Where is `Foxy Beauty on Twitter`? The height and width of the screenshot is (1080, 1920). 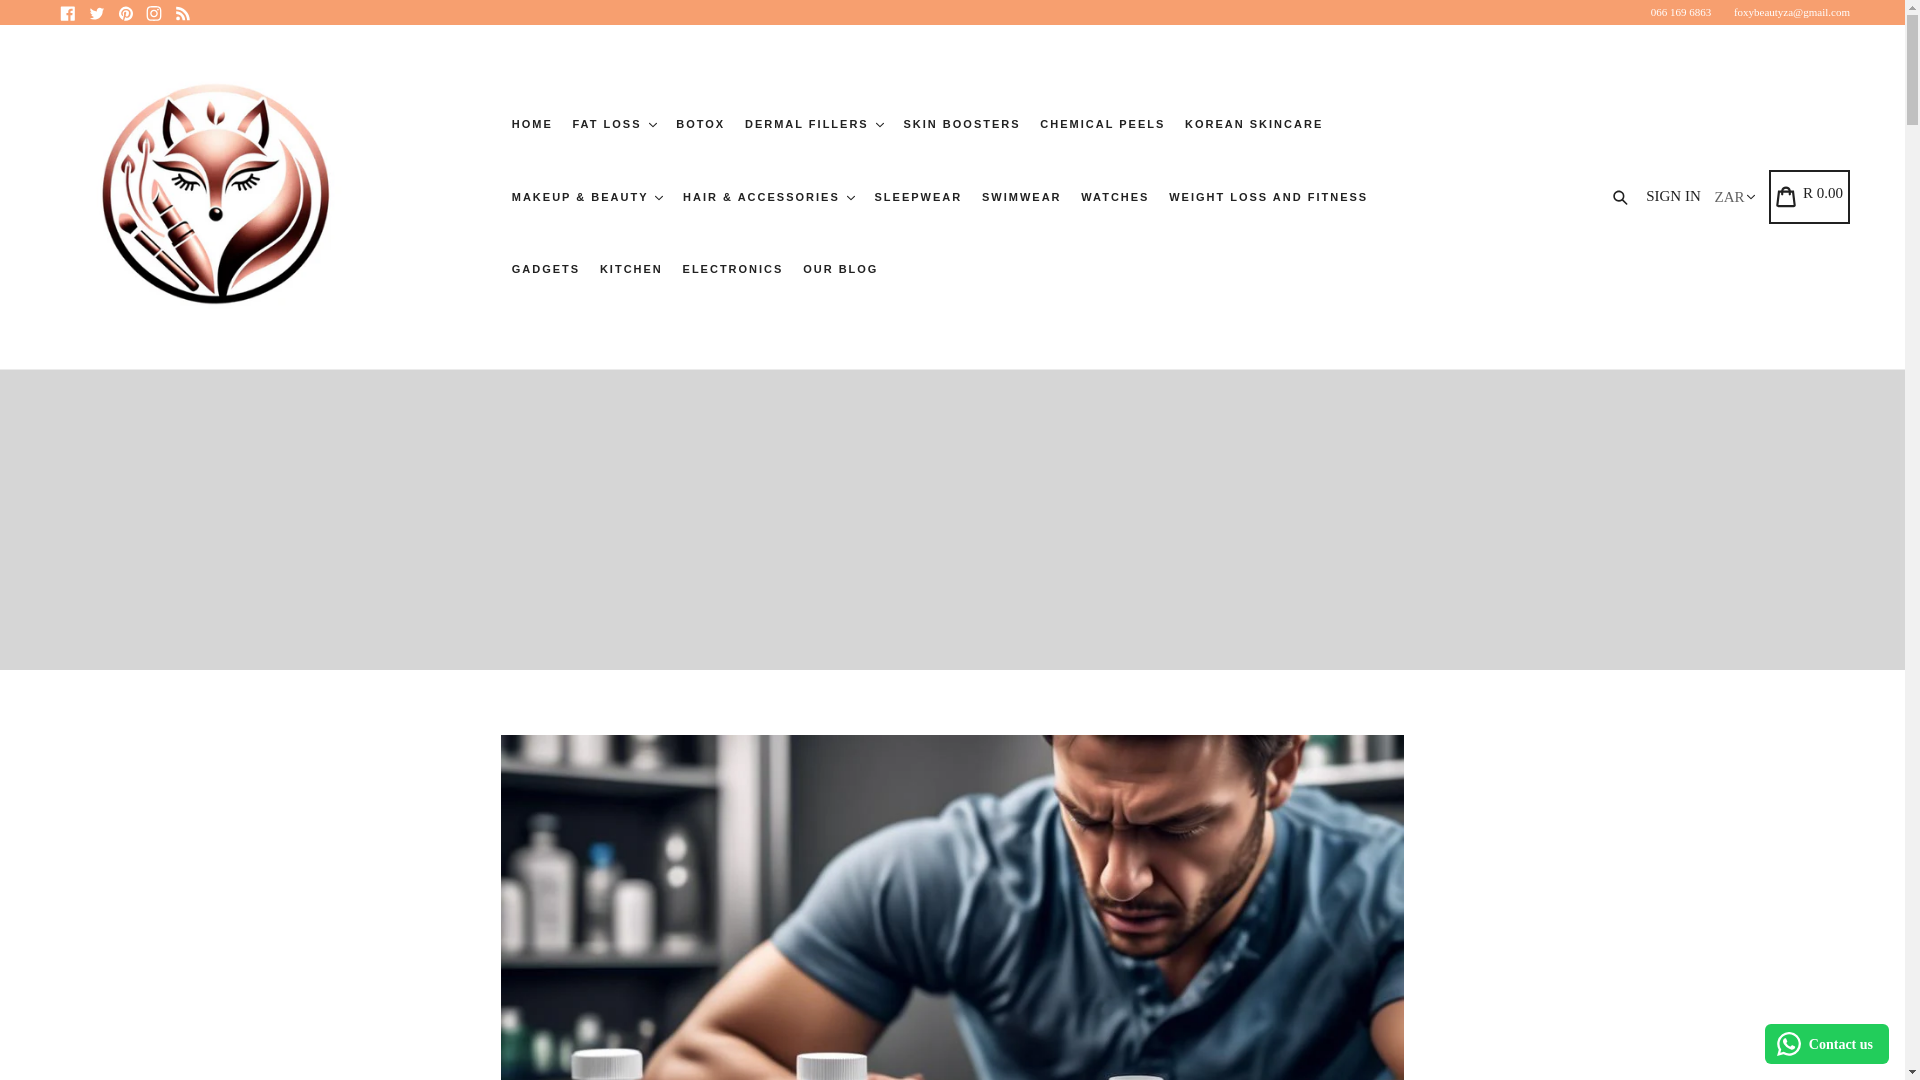
Foxy Beauty on Twitter is located at coordinates (96, 12).